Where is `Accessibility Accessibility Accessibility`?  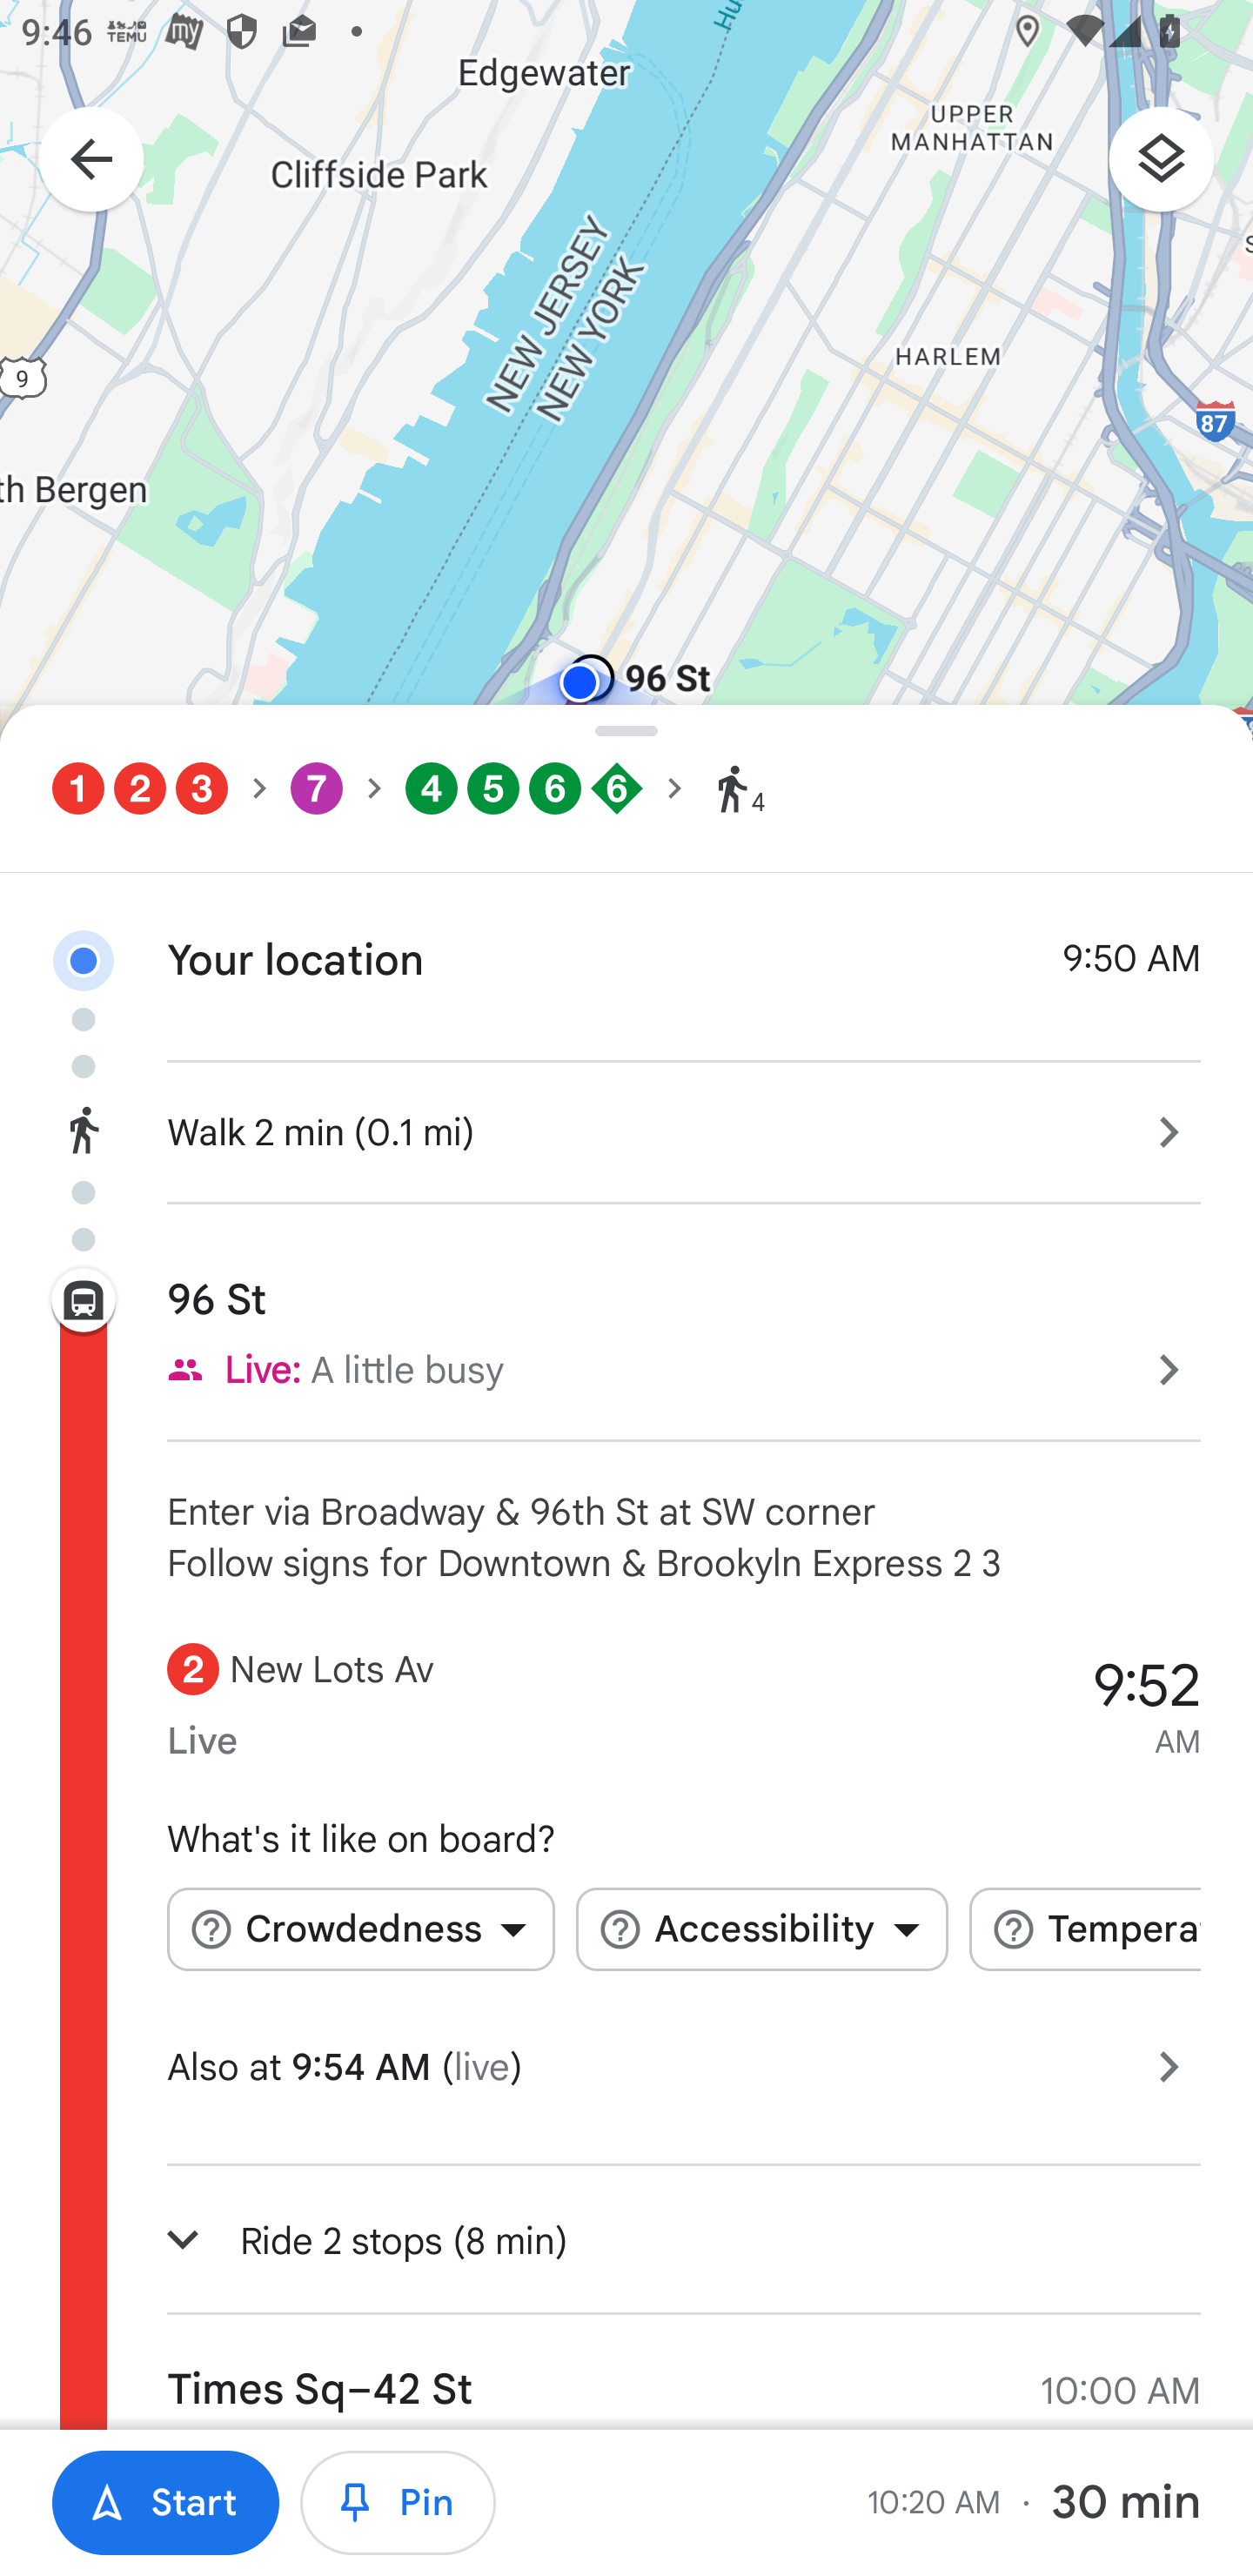
Accessibility Accessibility Accessibility is located at coordinates (762, 1929).